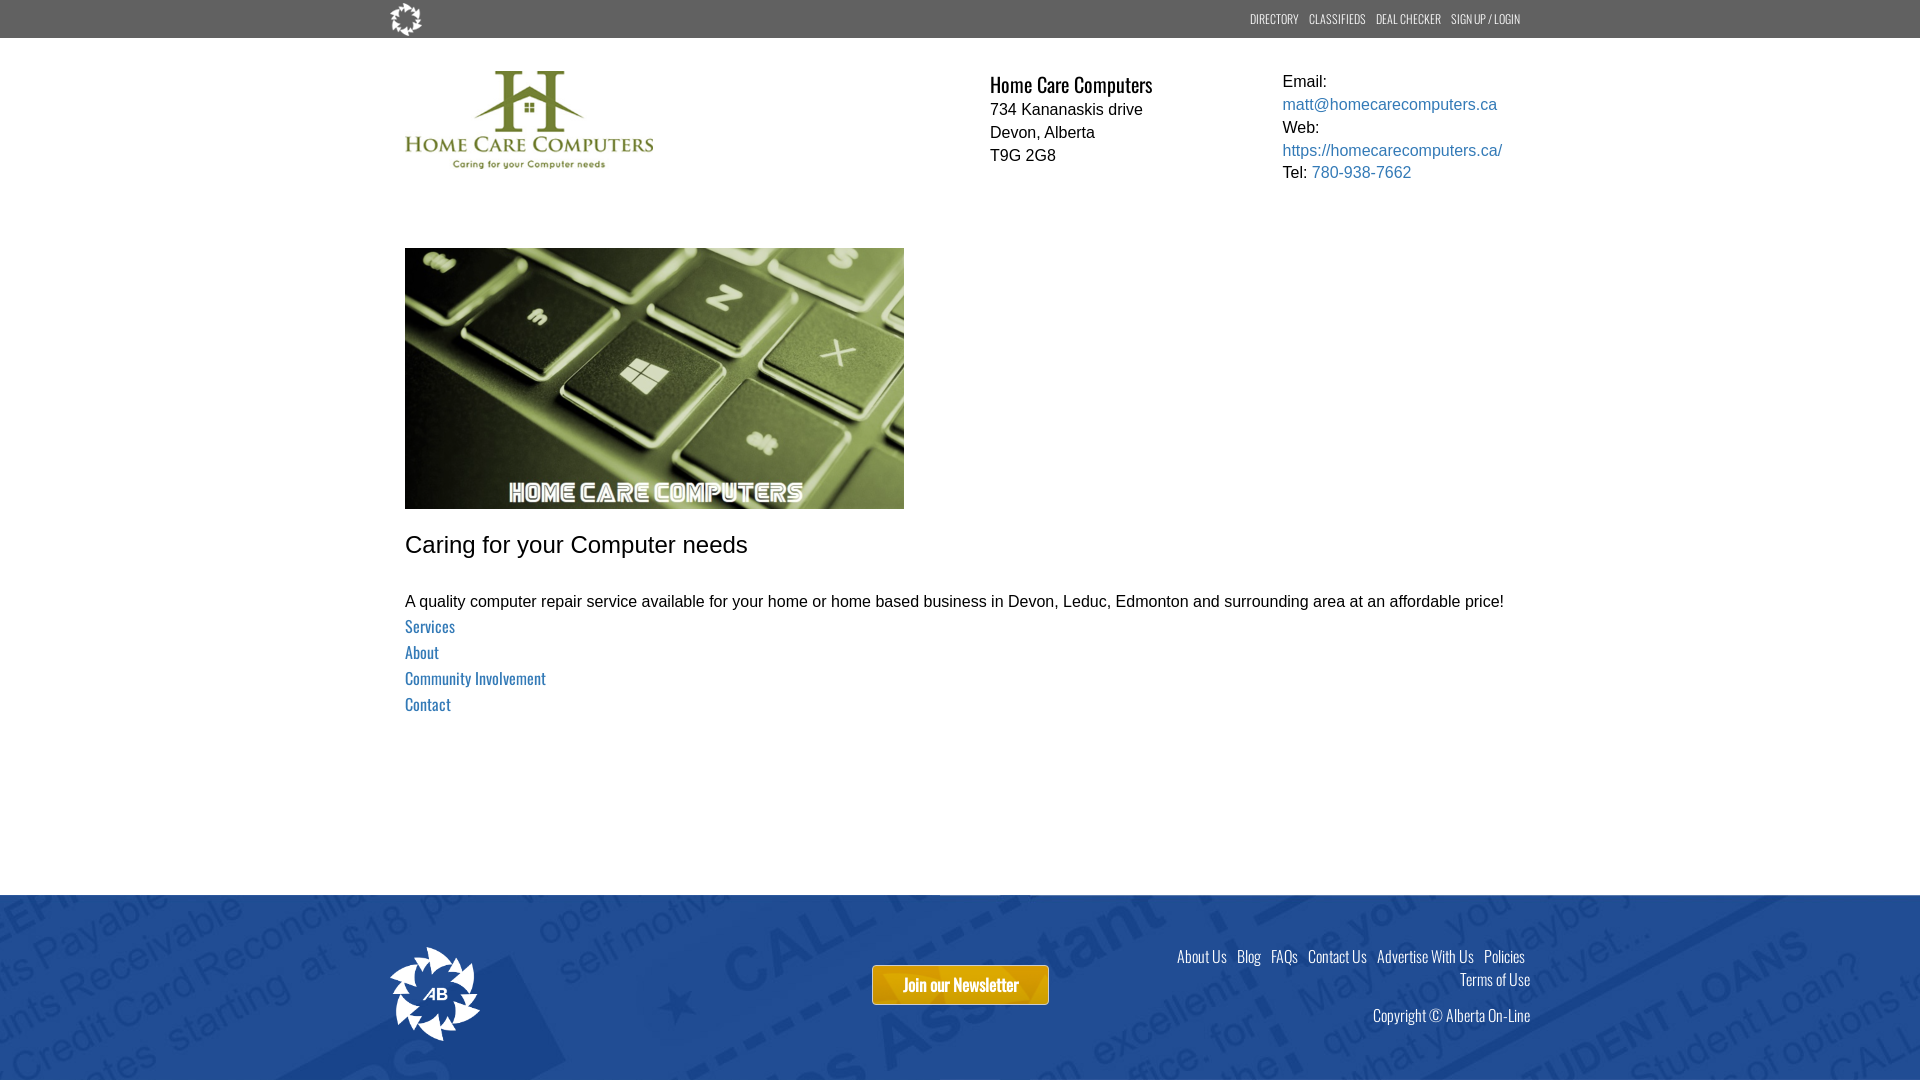  I want to click on FAQs, so click(1284, 956).